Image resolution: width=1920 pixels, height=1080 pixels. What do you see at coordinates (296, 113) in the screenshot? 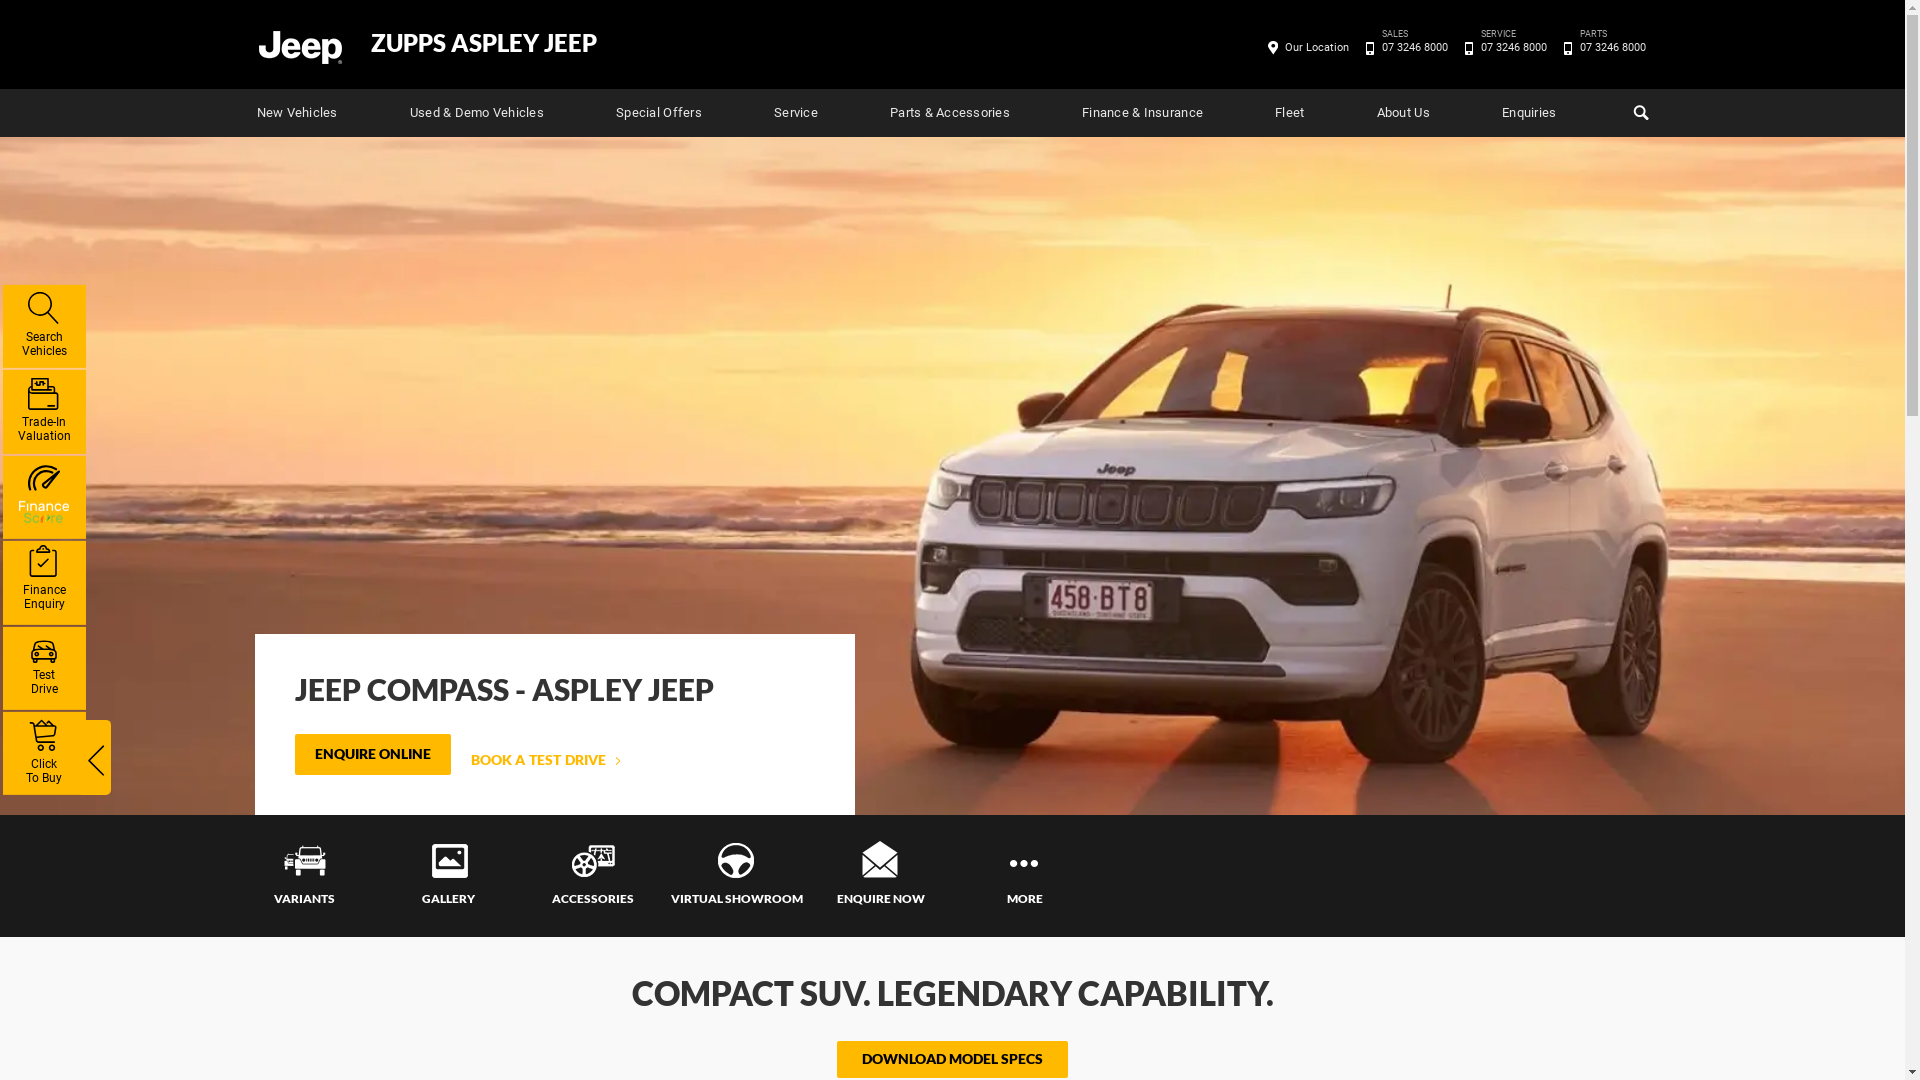
I see `New Vehicles` at bounding box center [296, 113].